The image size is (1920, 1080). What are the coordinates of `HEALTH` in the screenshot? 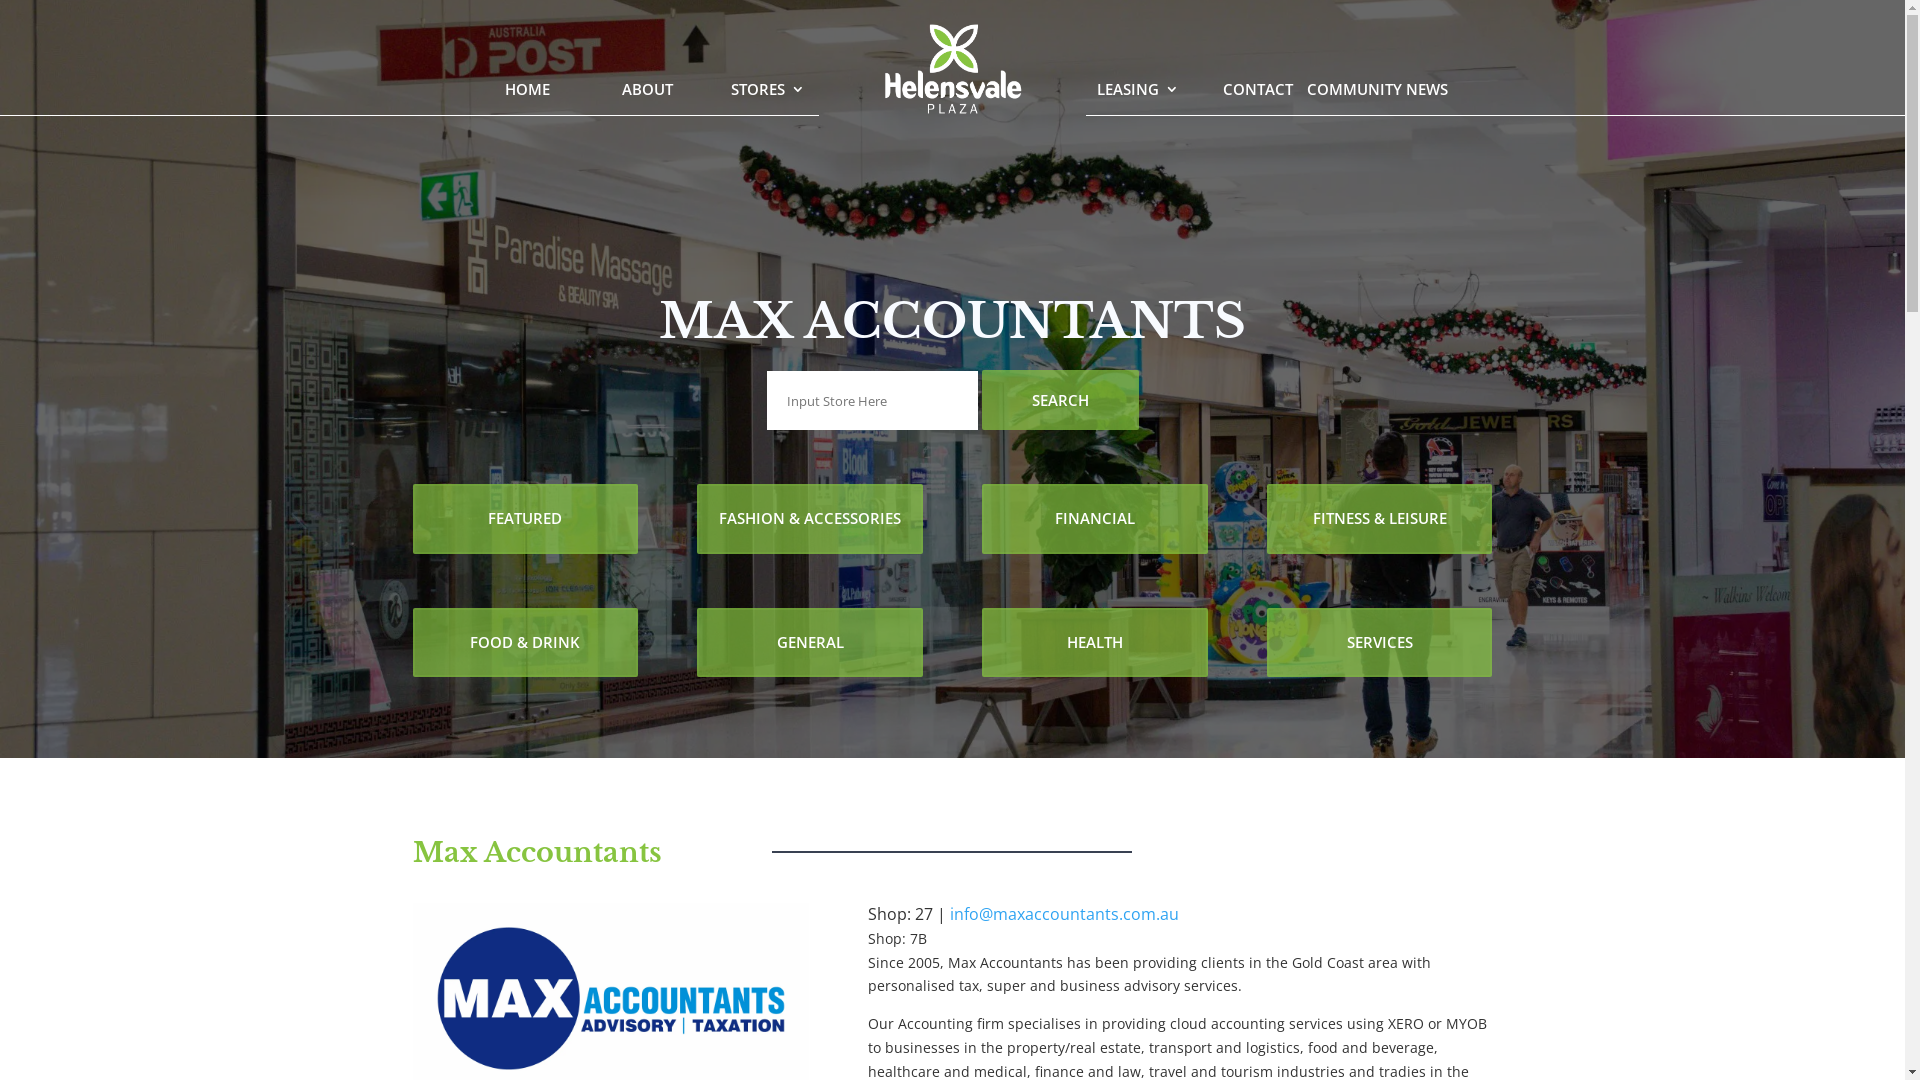 It's located at (1094, 643).